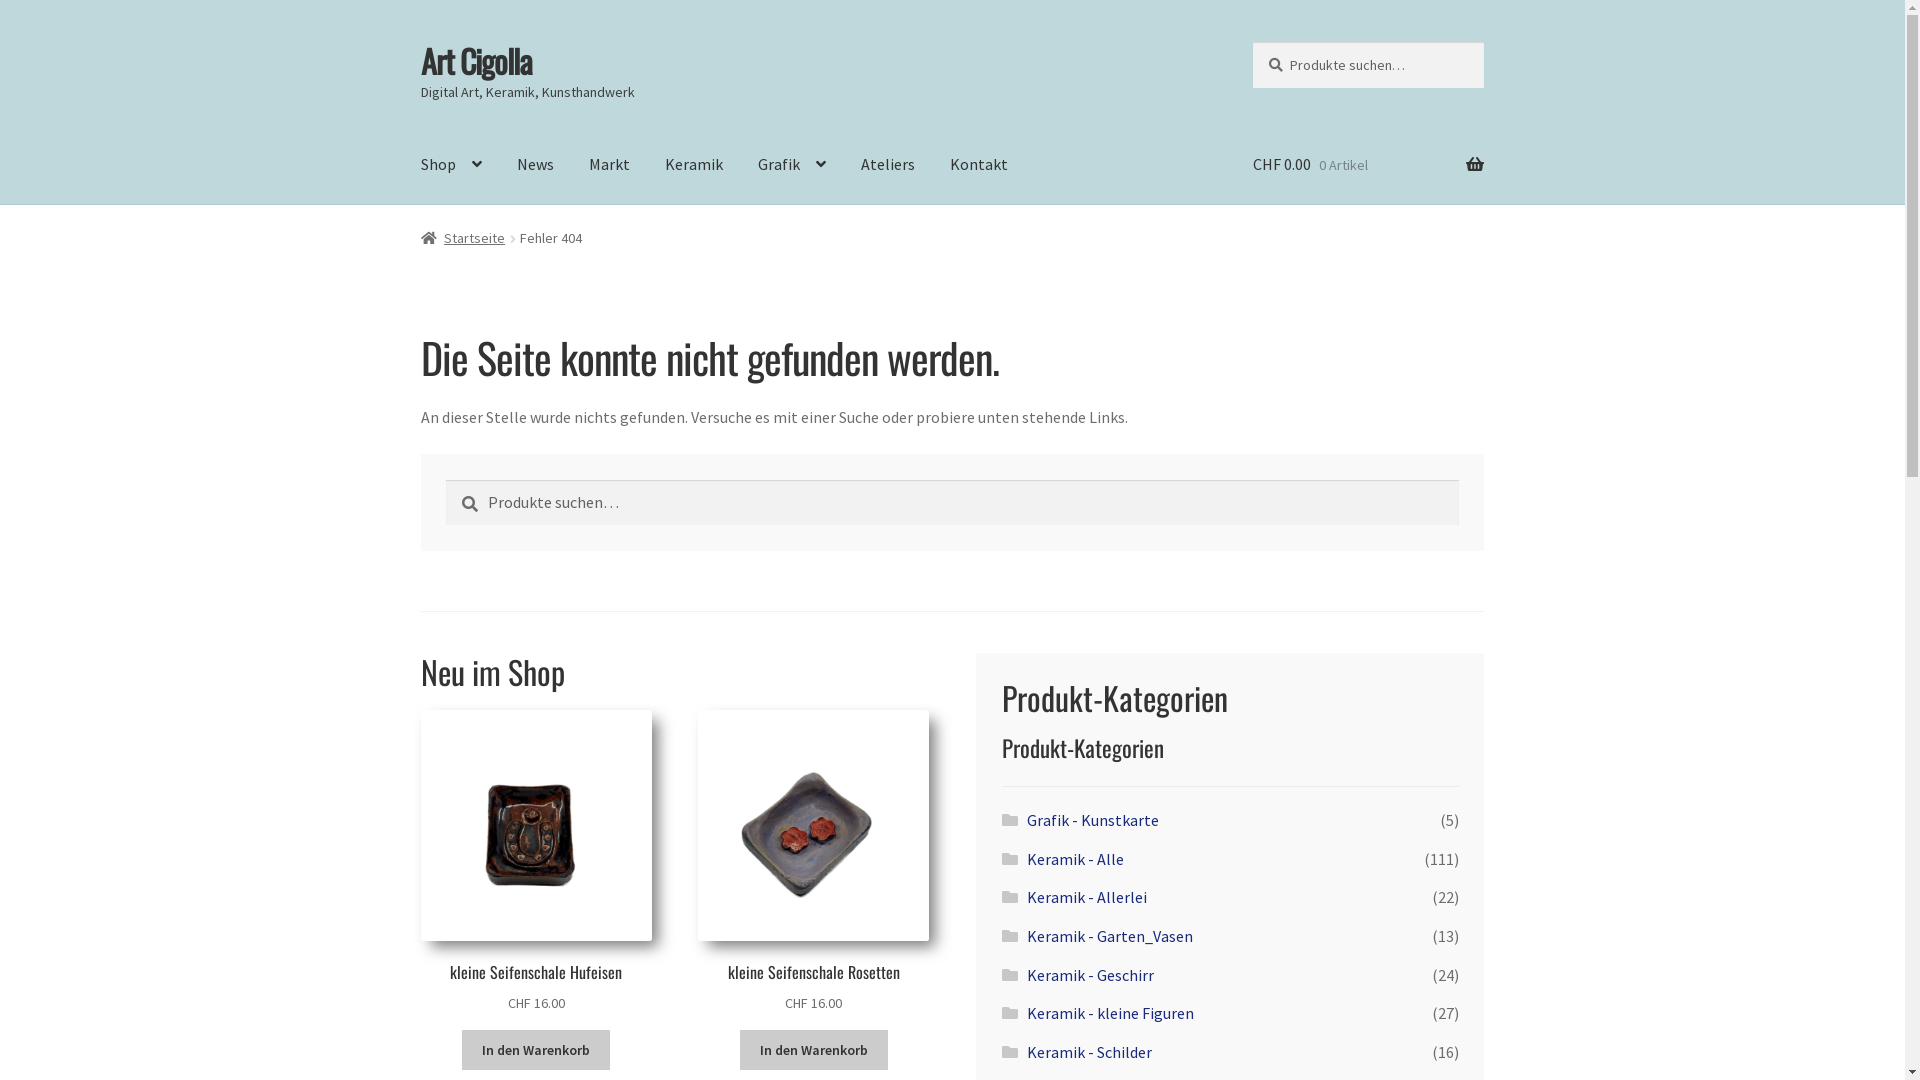 The height and width of the screenshot is (1080, 1920). Describe the element at coordinates (1090, 1052) in the screenshot. I see `Keramik - Schilder` at that location.